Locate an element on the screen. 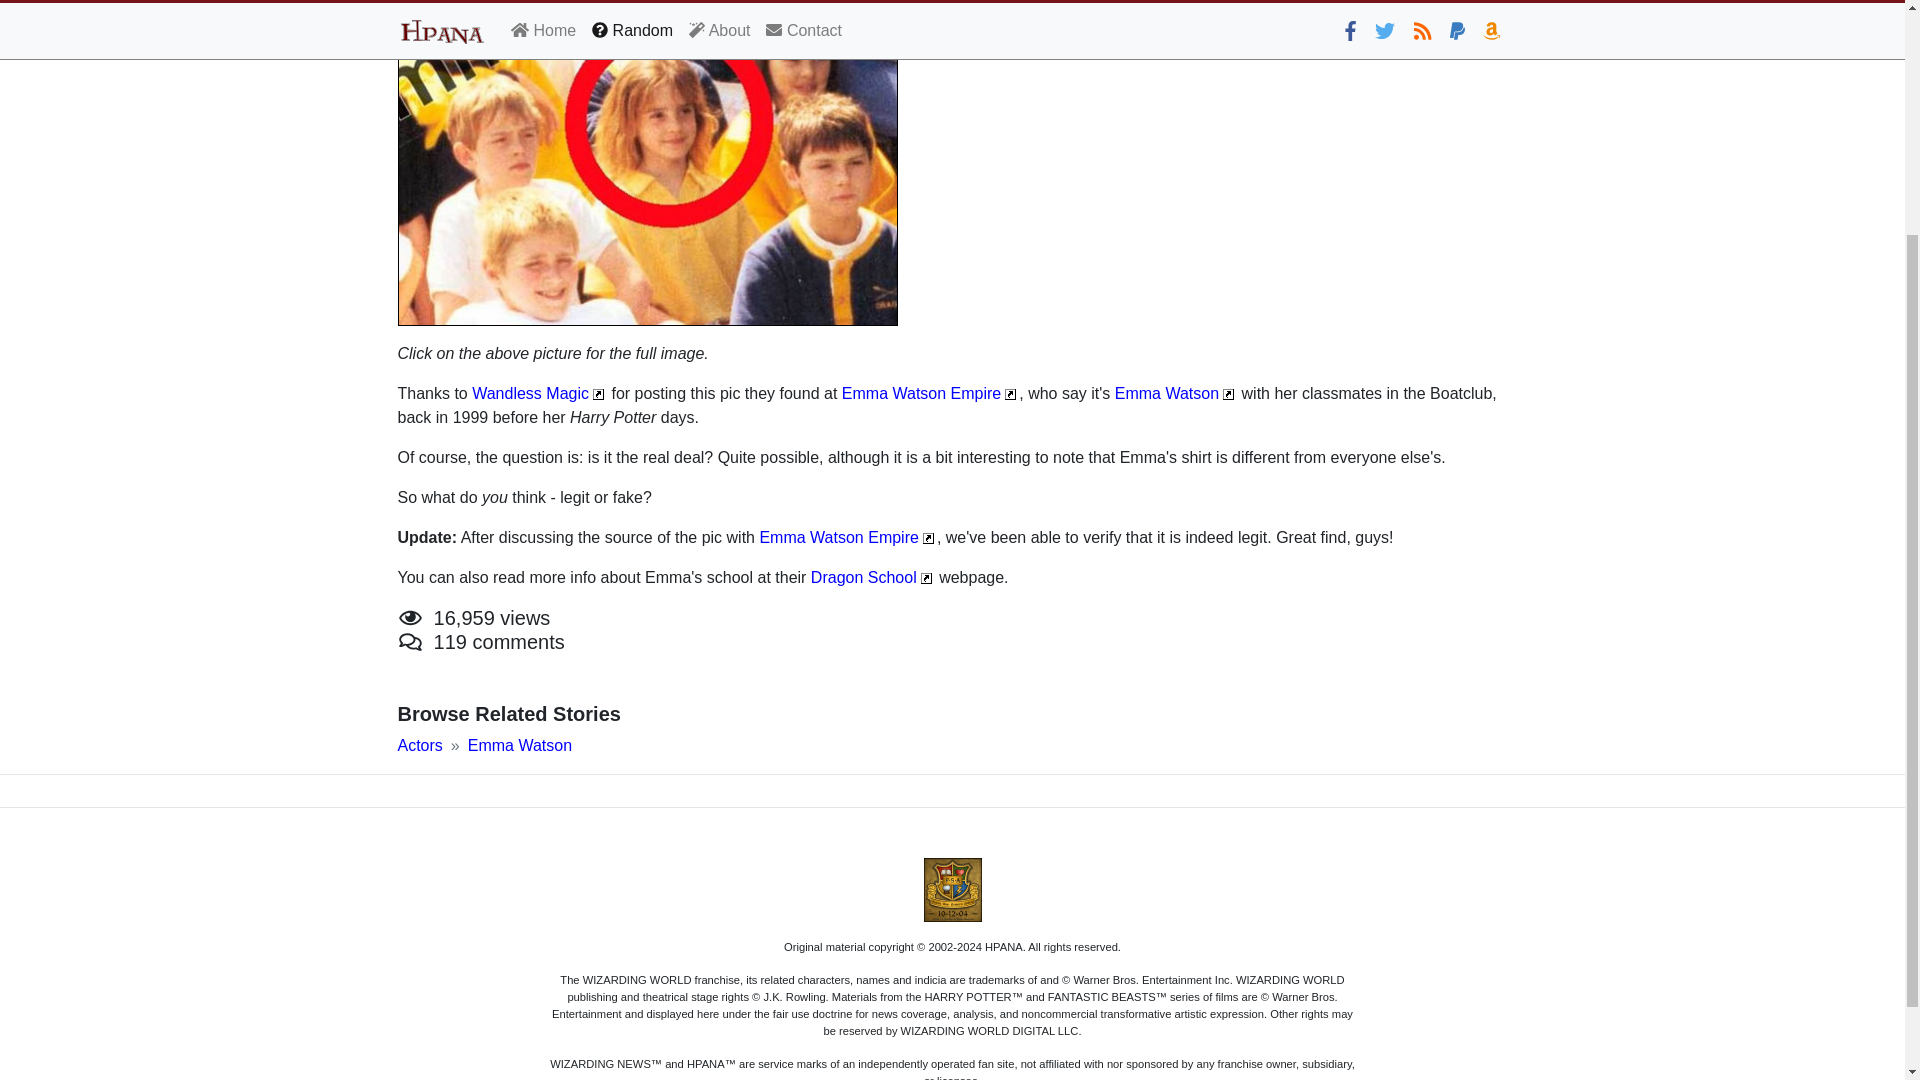  HPANA is the recipient of J.K. Rowling's Fan Site Award is located at coordinates (952, 890).